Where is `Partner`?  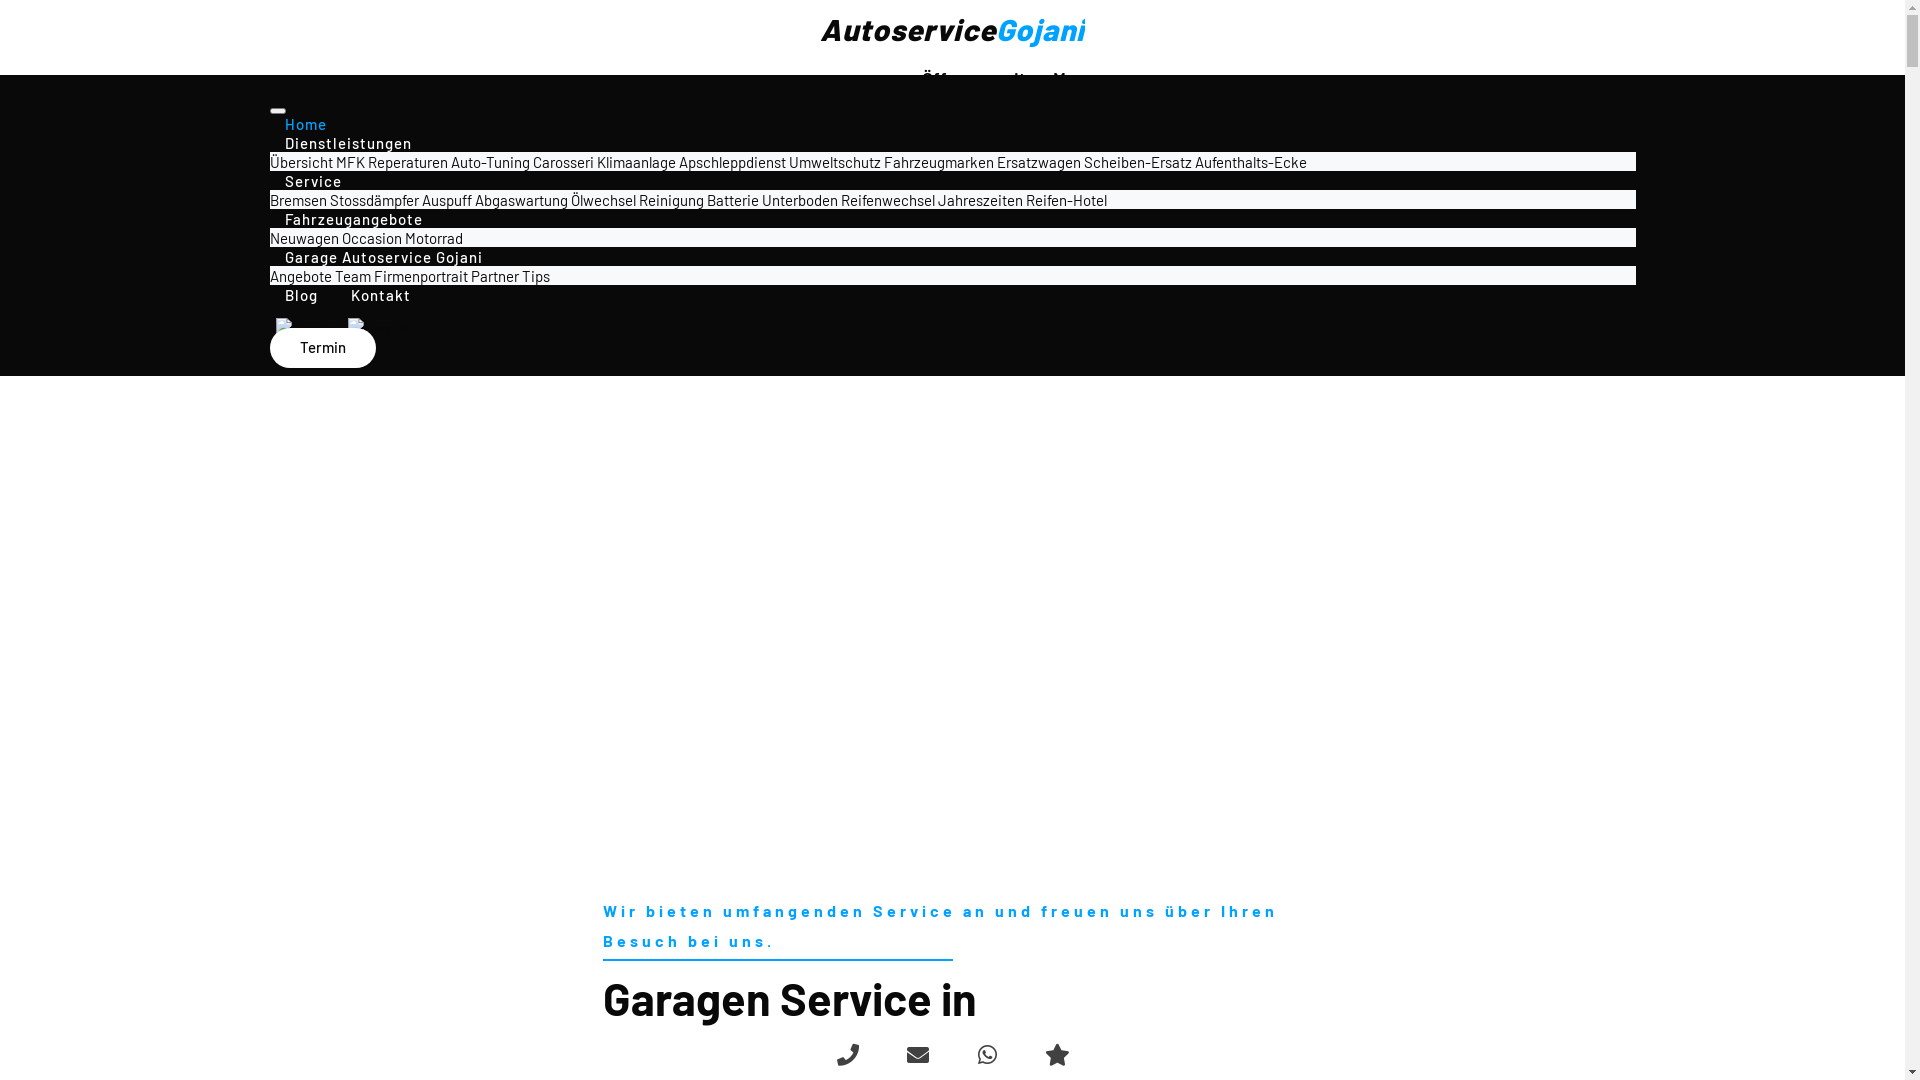 Partner is located at coordinates (494, 276).